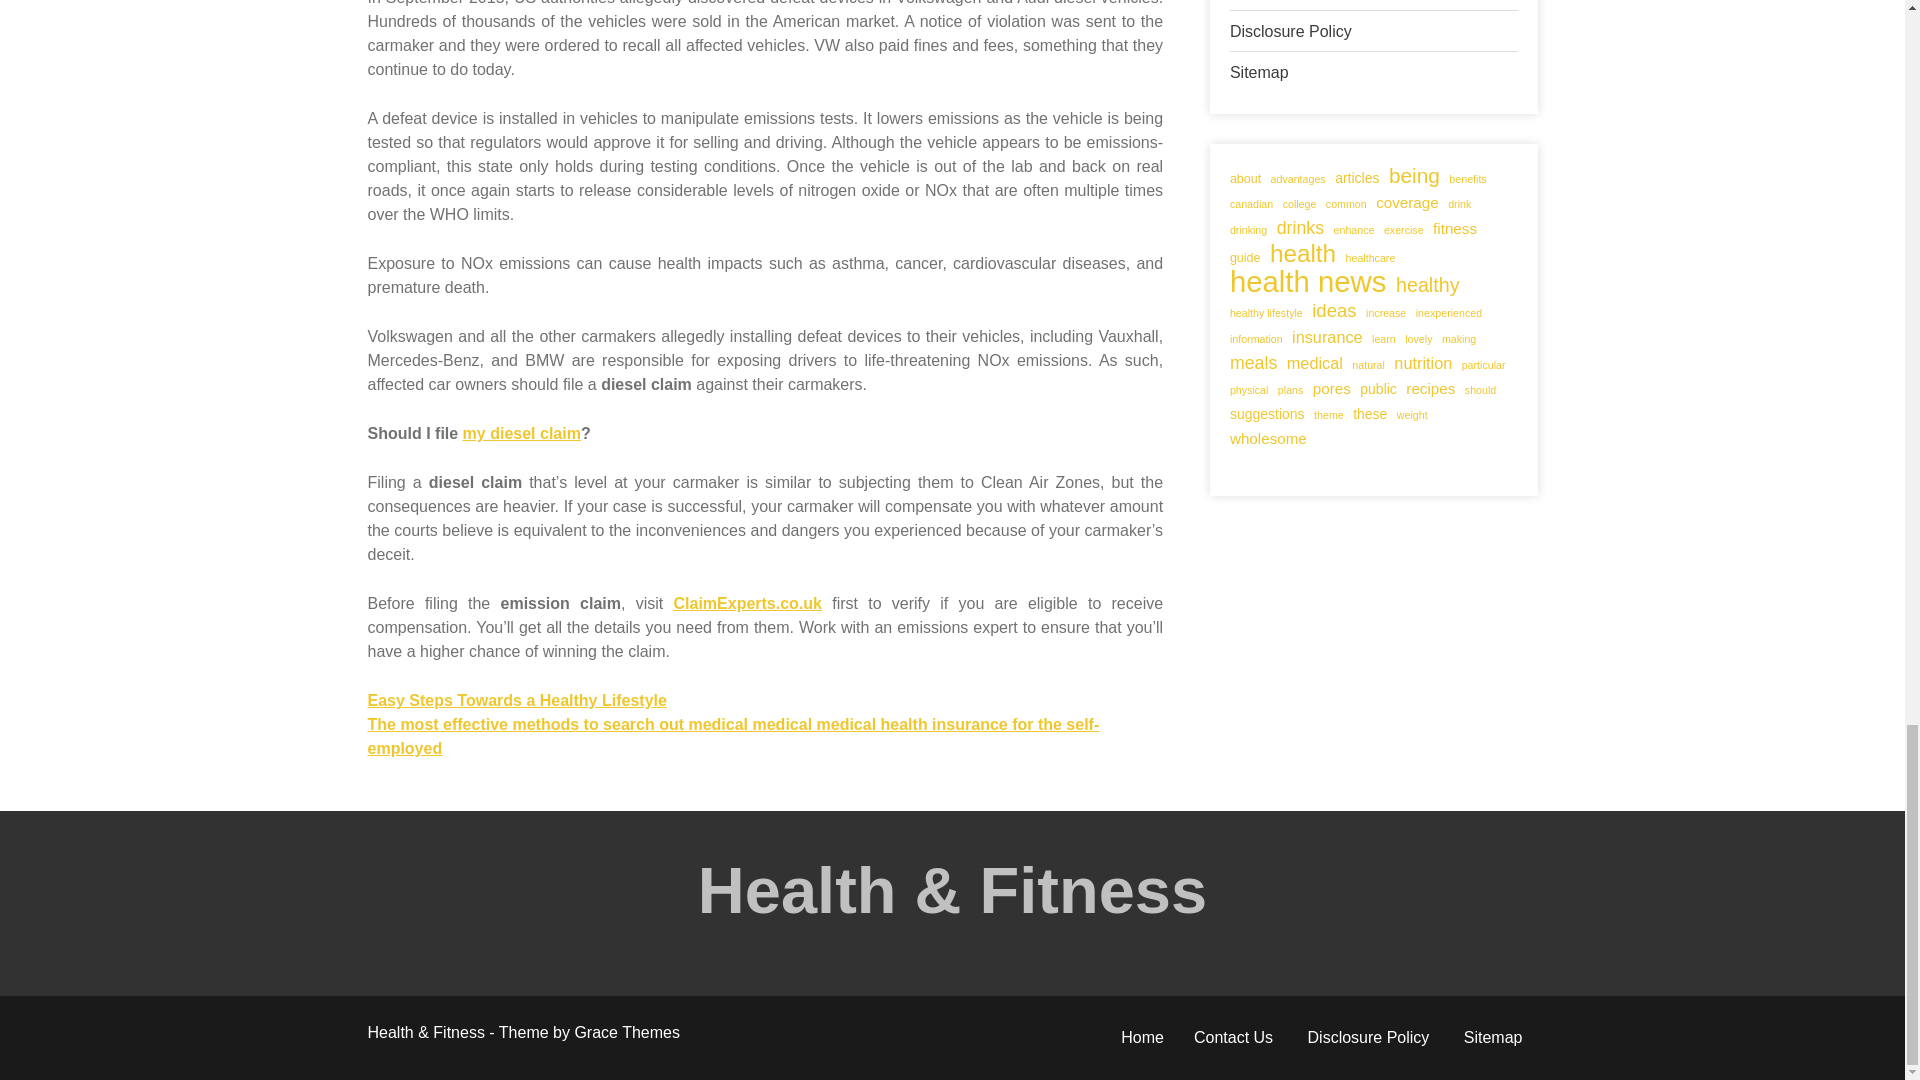  What do you see at coordinates (517, 700) in the screenshot?
I see `Easy Steps Towards a Healthy Lifestyle` at bounding box center [517, 700].